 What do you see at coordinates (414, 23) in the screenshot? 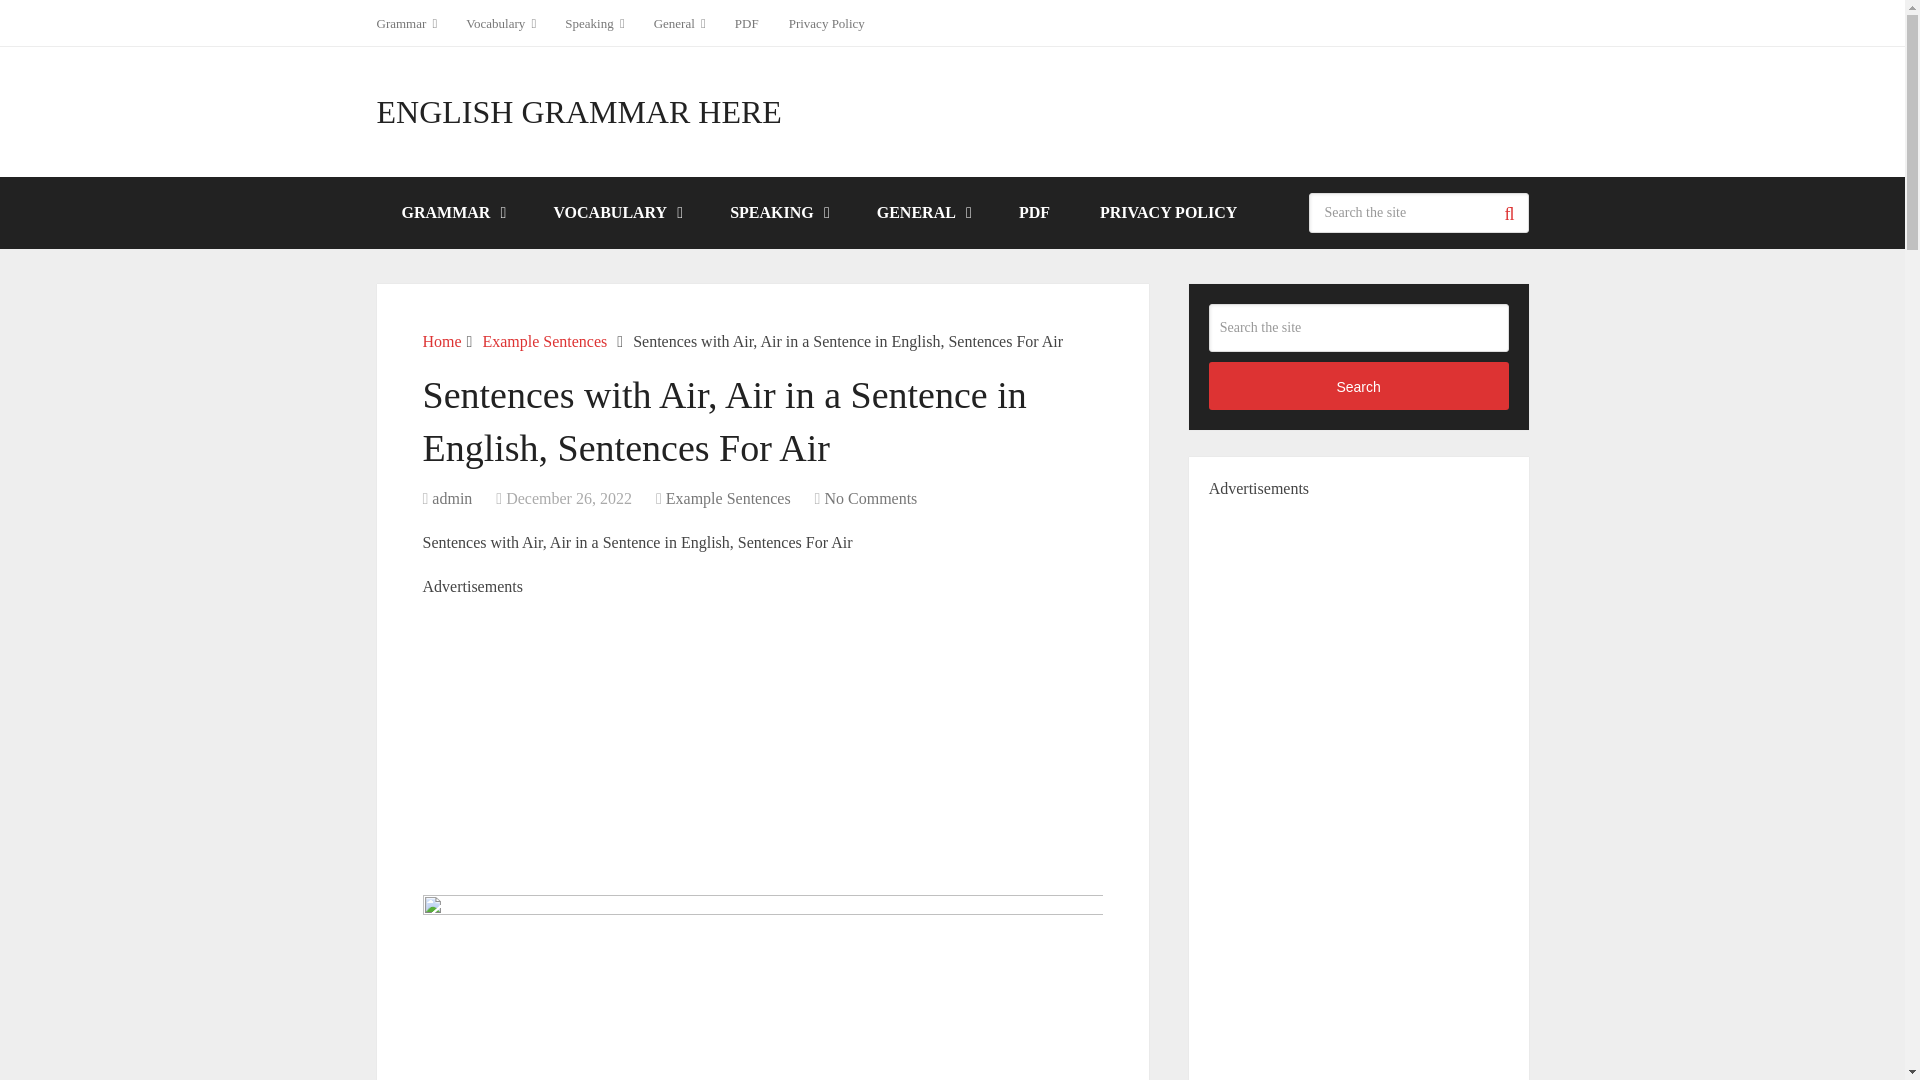
I see `Grammar` at bounding box center [414, 23].